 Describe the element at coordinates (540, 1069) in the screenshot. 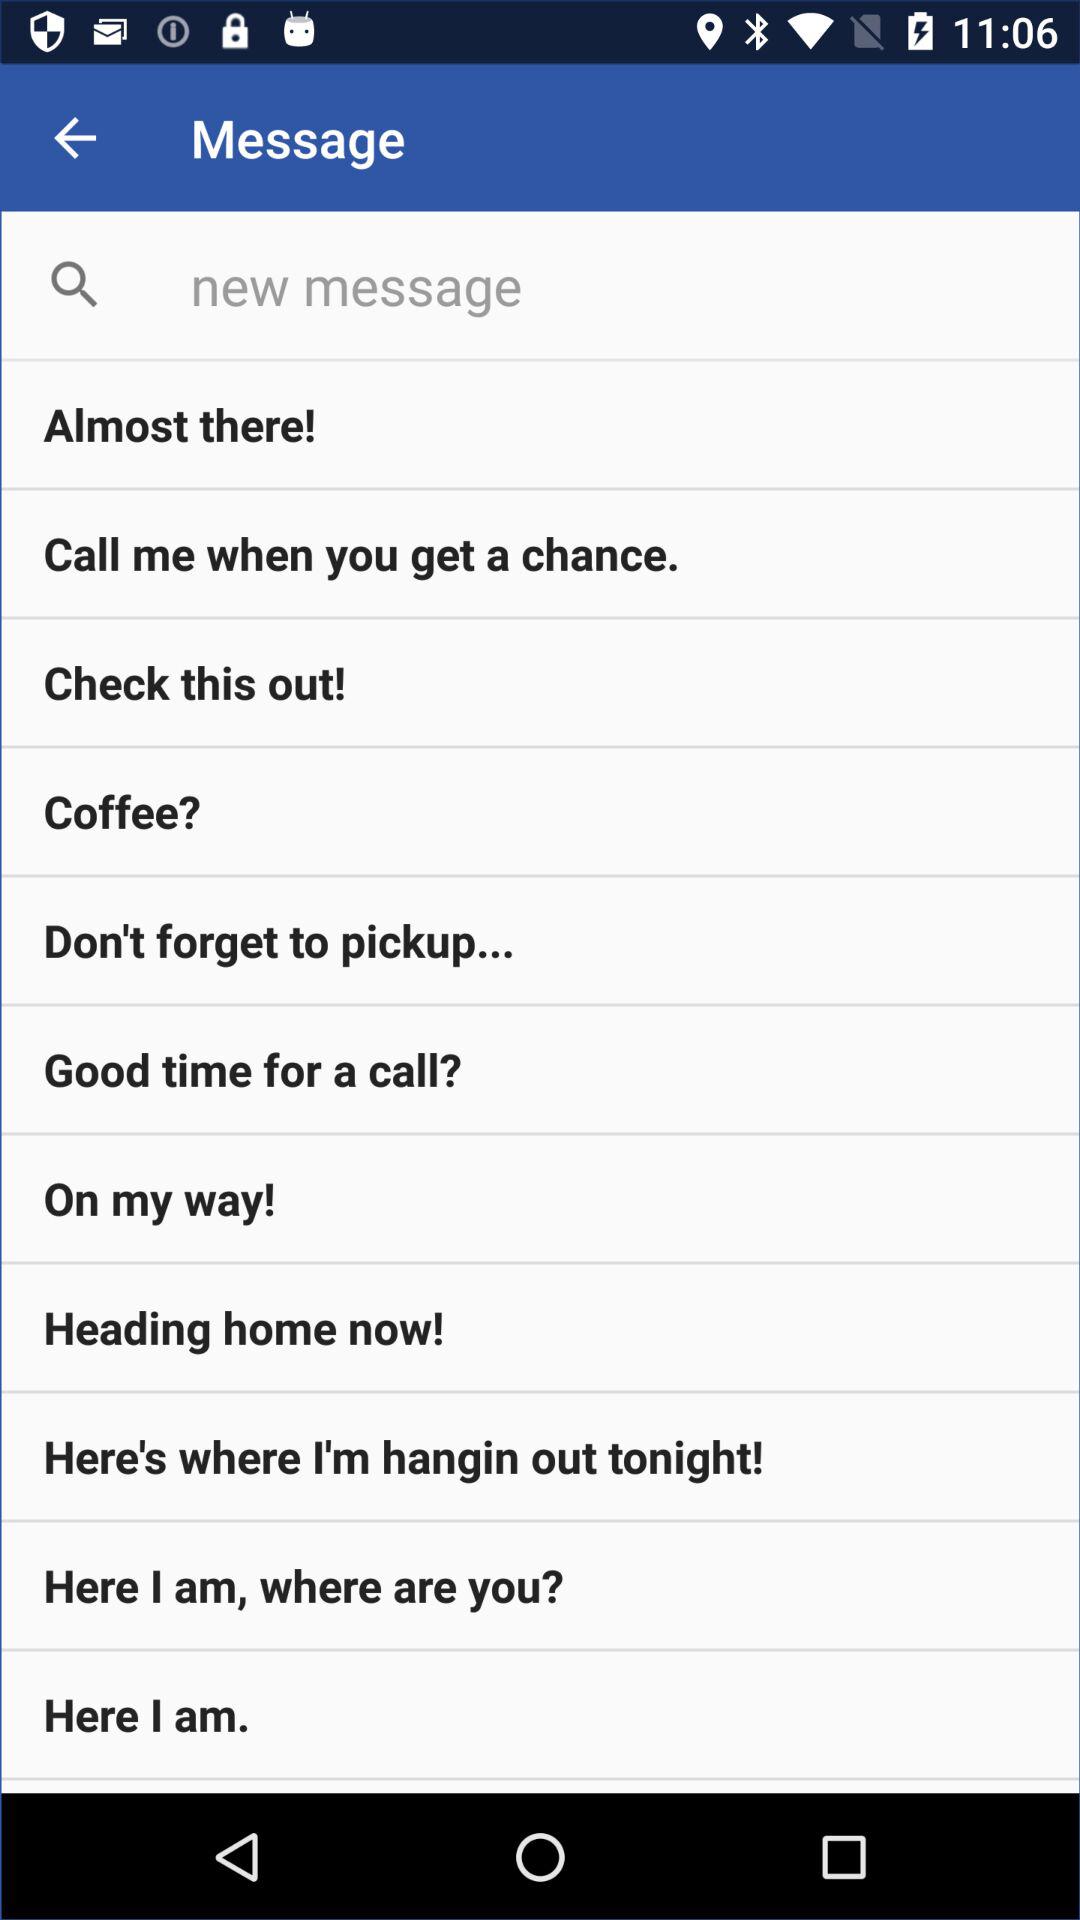

I see `turn on the item above on my way!` at that location.